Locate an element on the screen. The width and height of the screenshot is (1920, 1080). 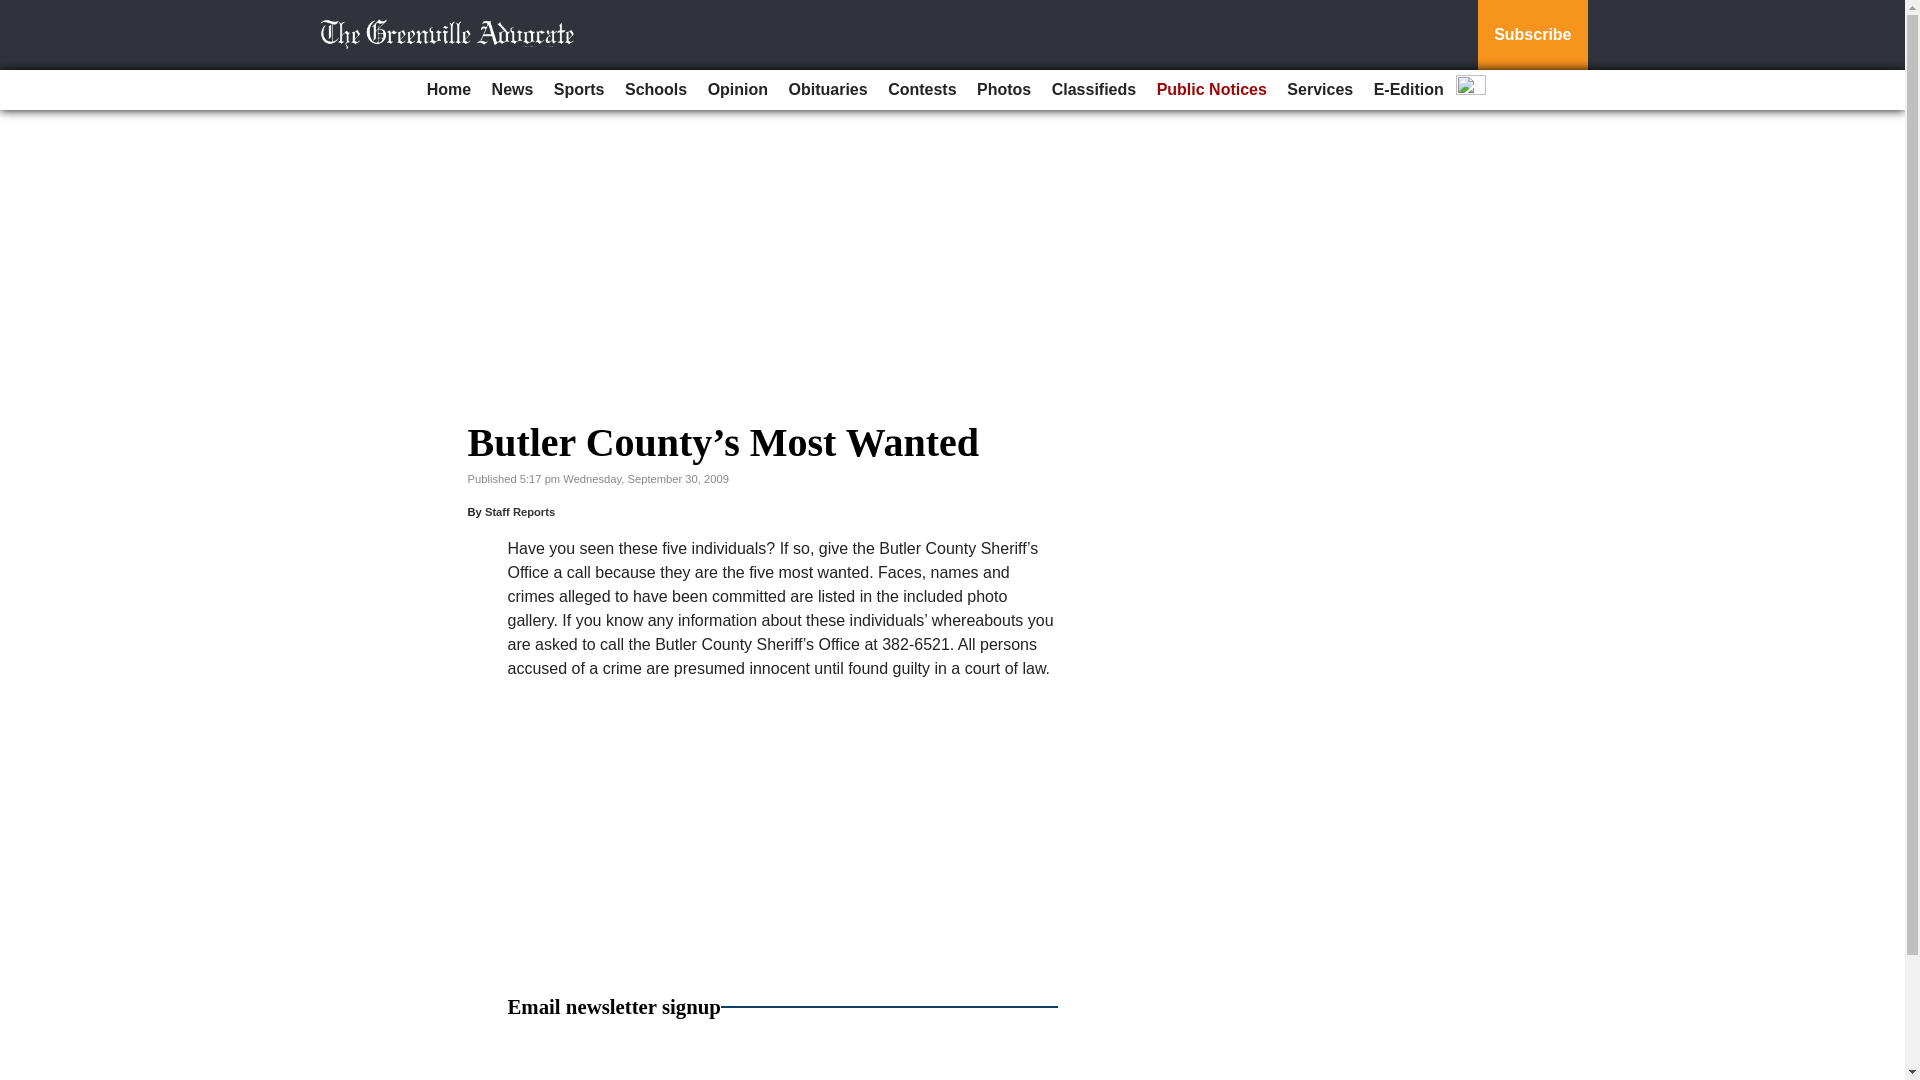
Public Notices is located at coordinates (1211, 90).